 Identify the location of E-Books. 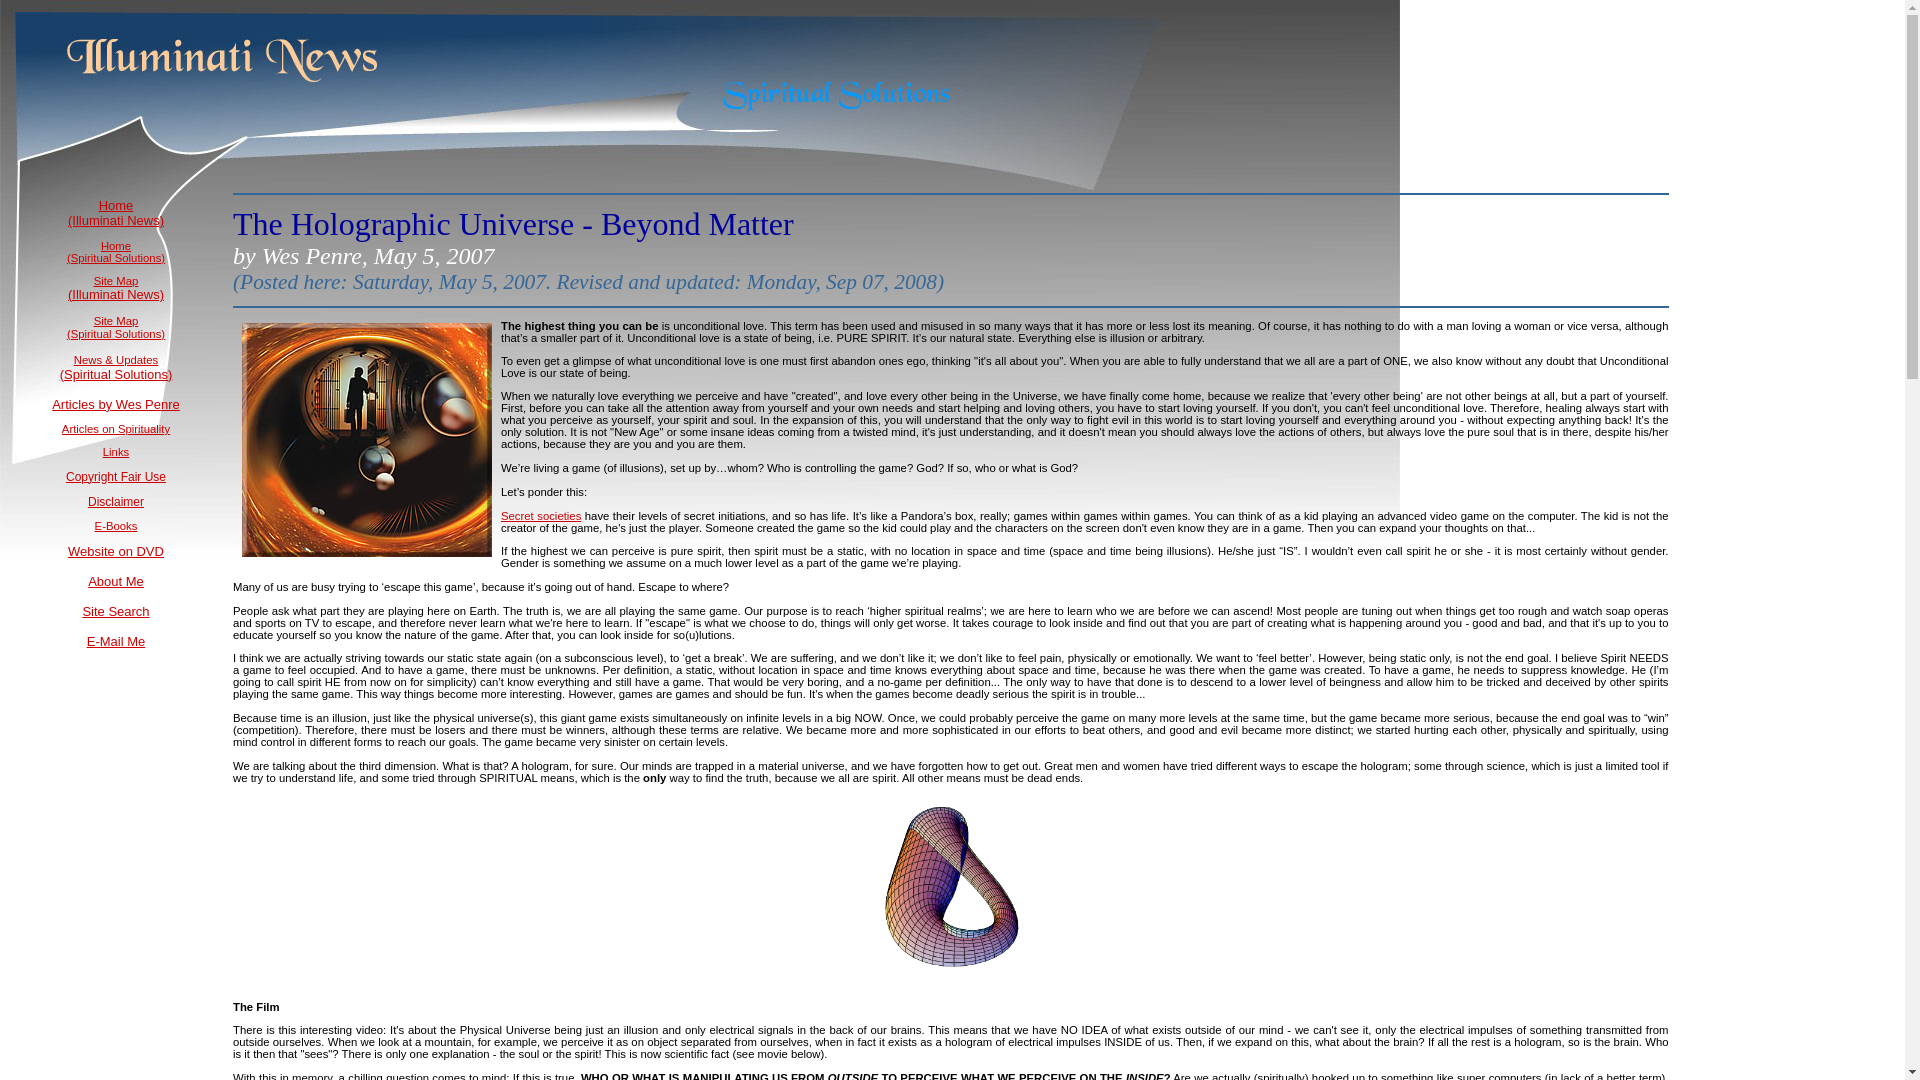
(116, 526).